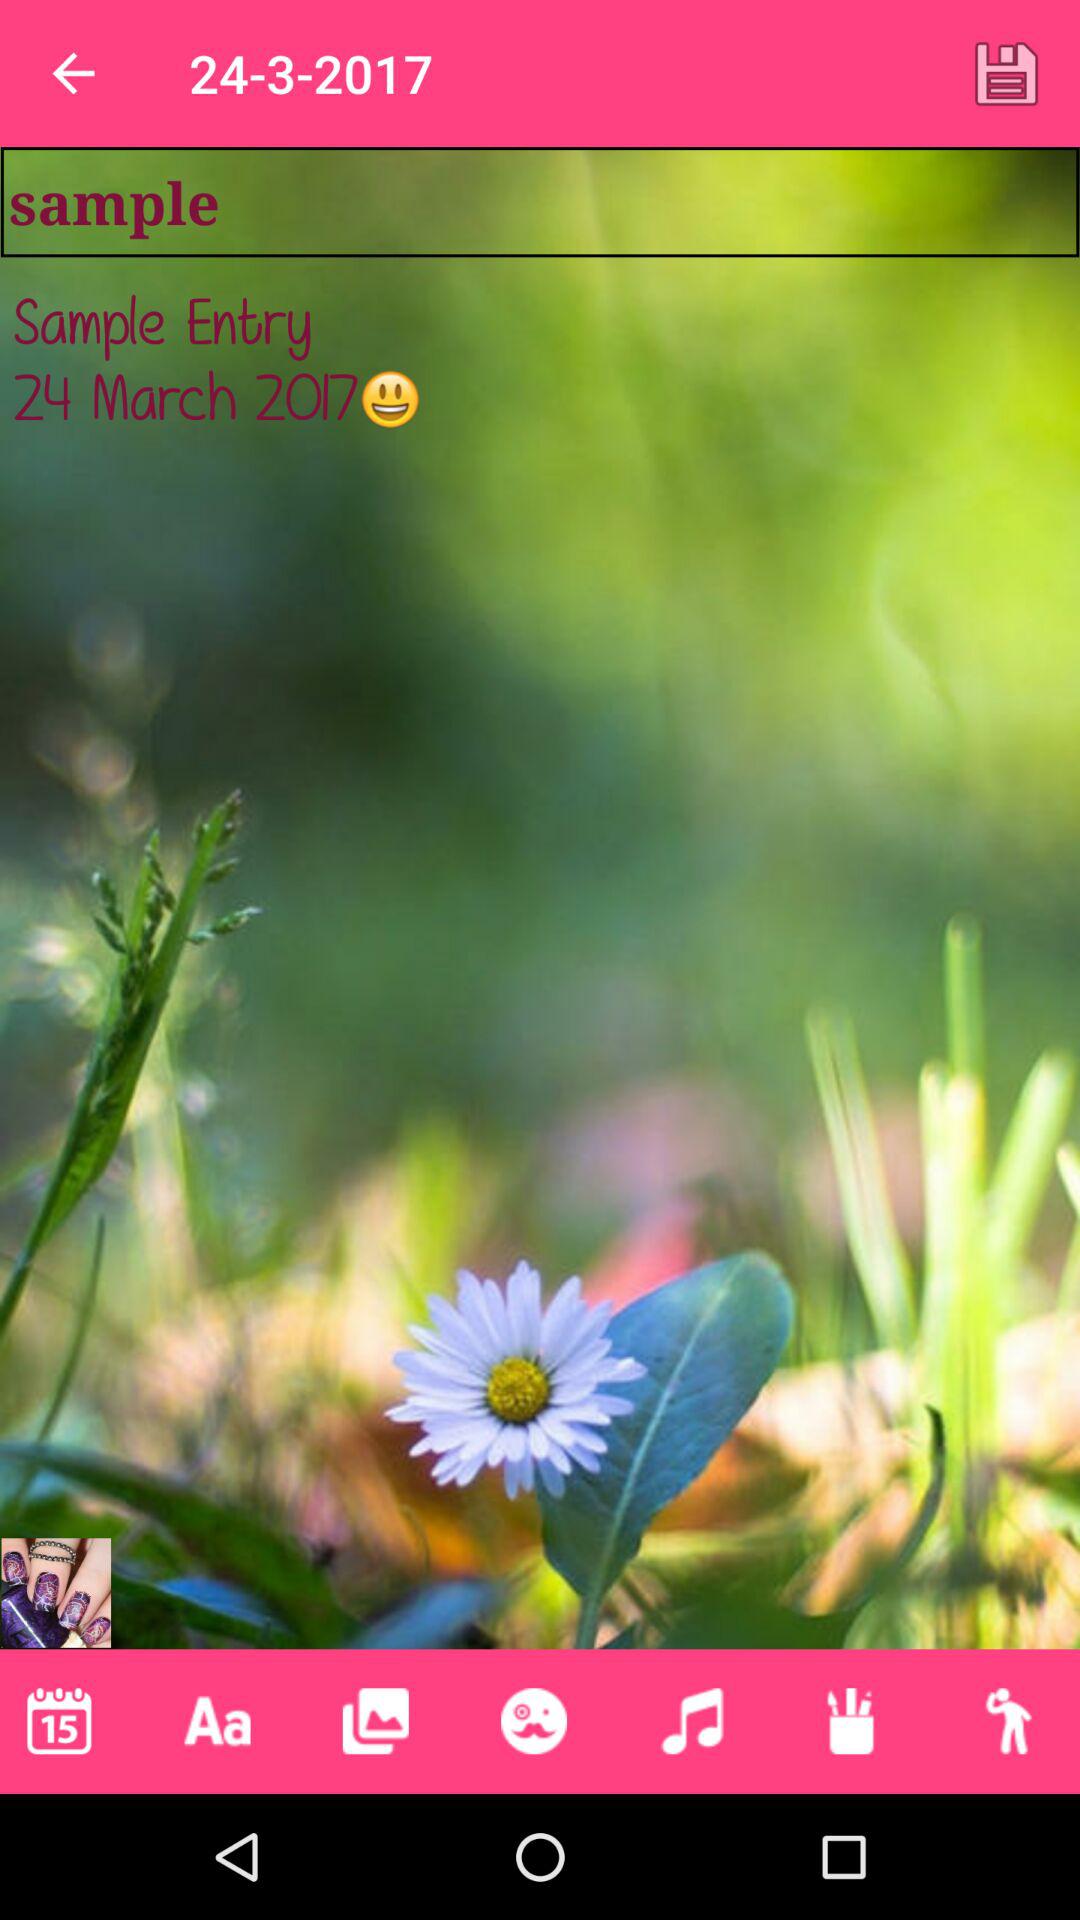 The width and height of the screenshot is (1080, 1920). Describe the element at coordinates (1006, 73) in the screenshot. I see `turn on the icon at the top right corner` at that location.